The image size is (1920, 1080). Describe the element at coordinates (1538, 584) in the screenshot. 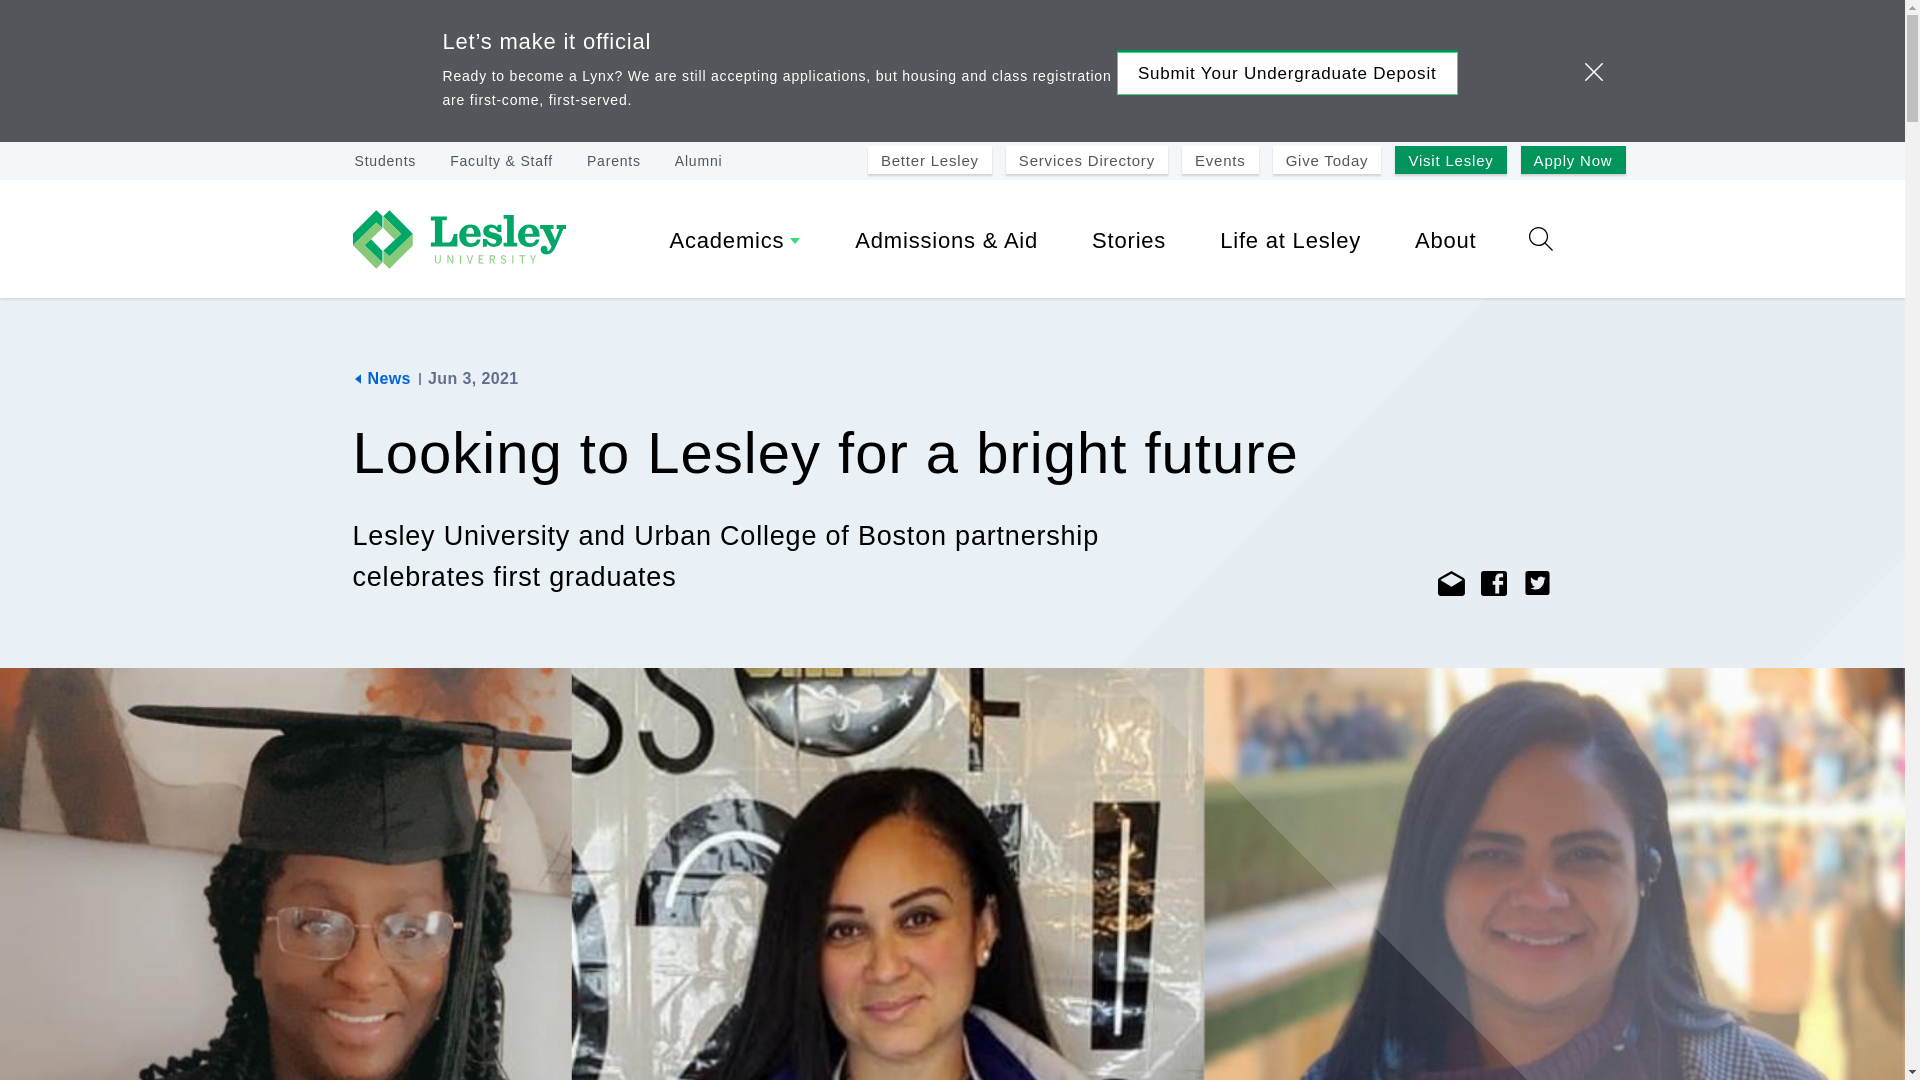

I see `Share to Twitter` at that location.